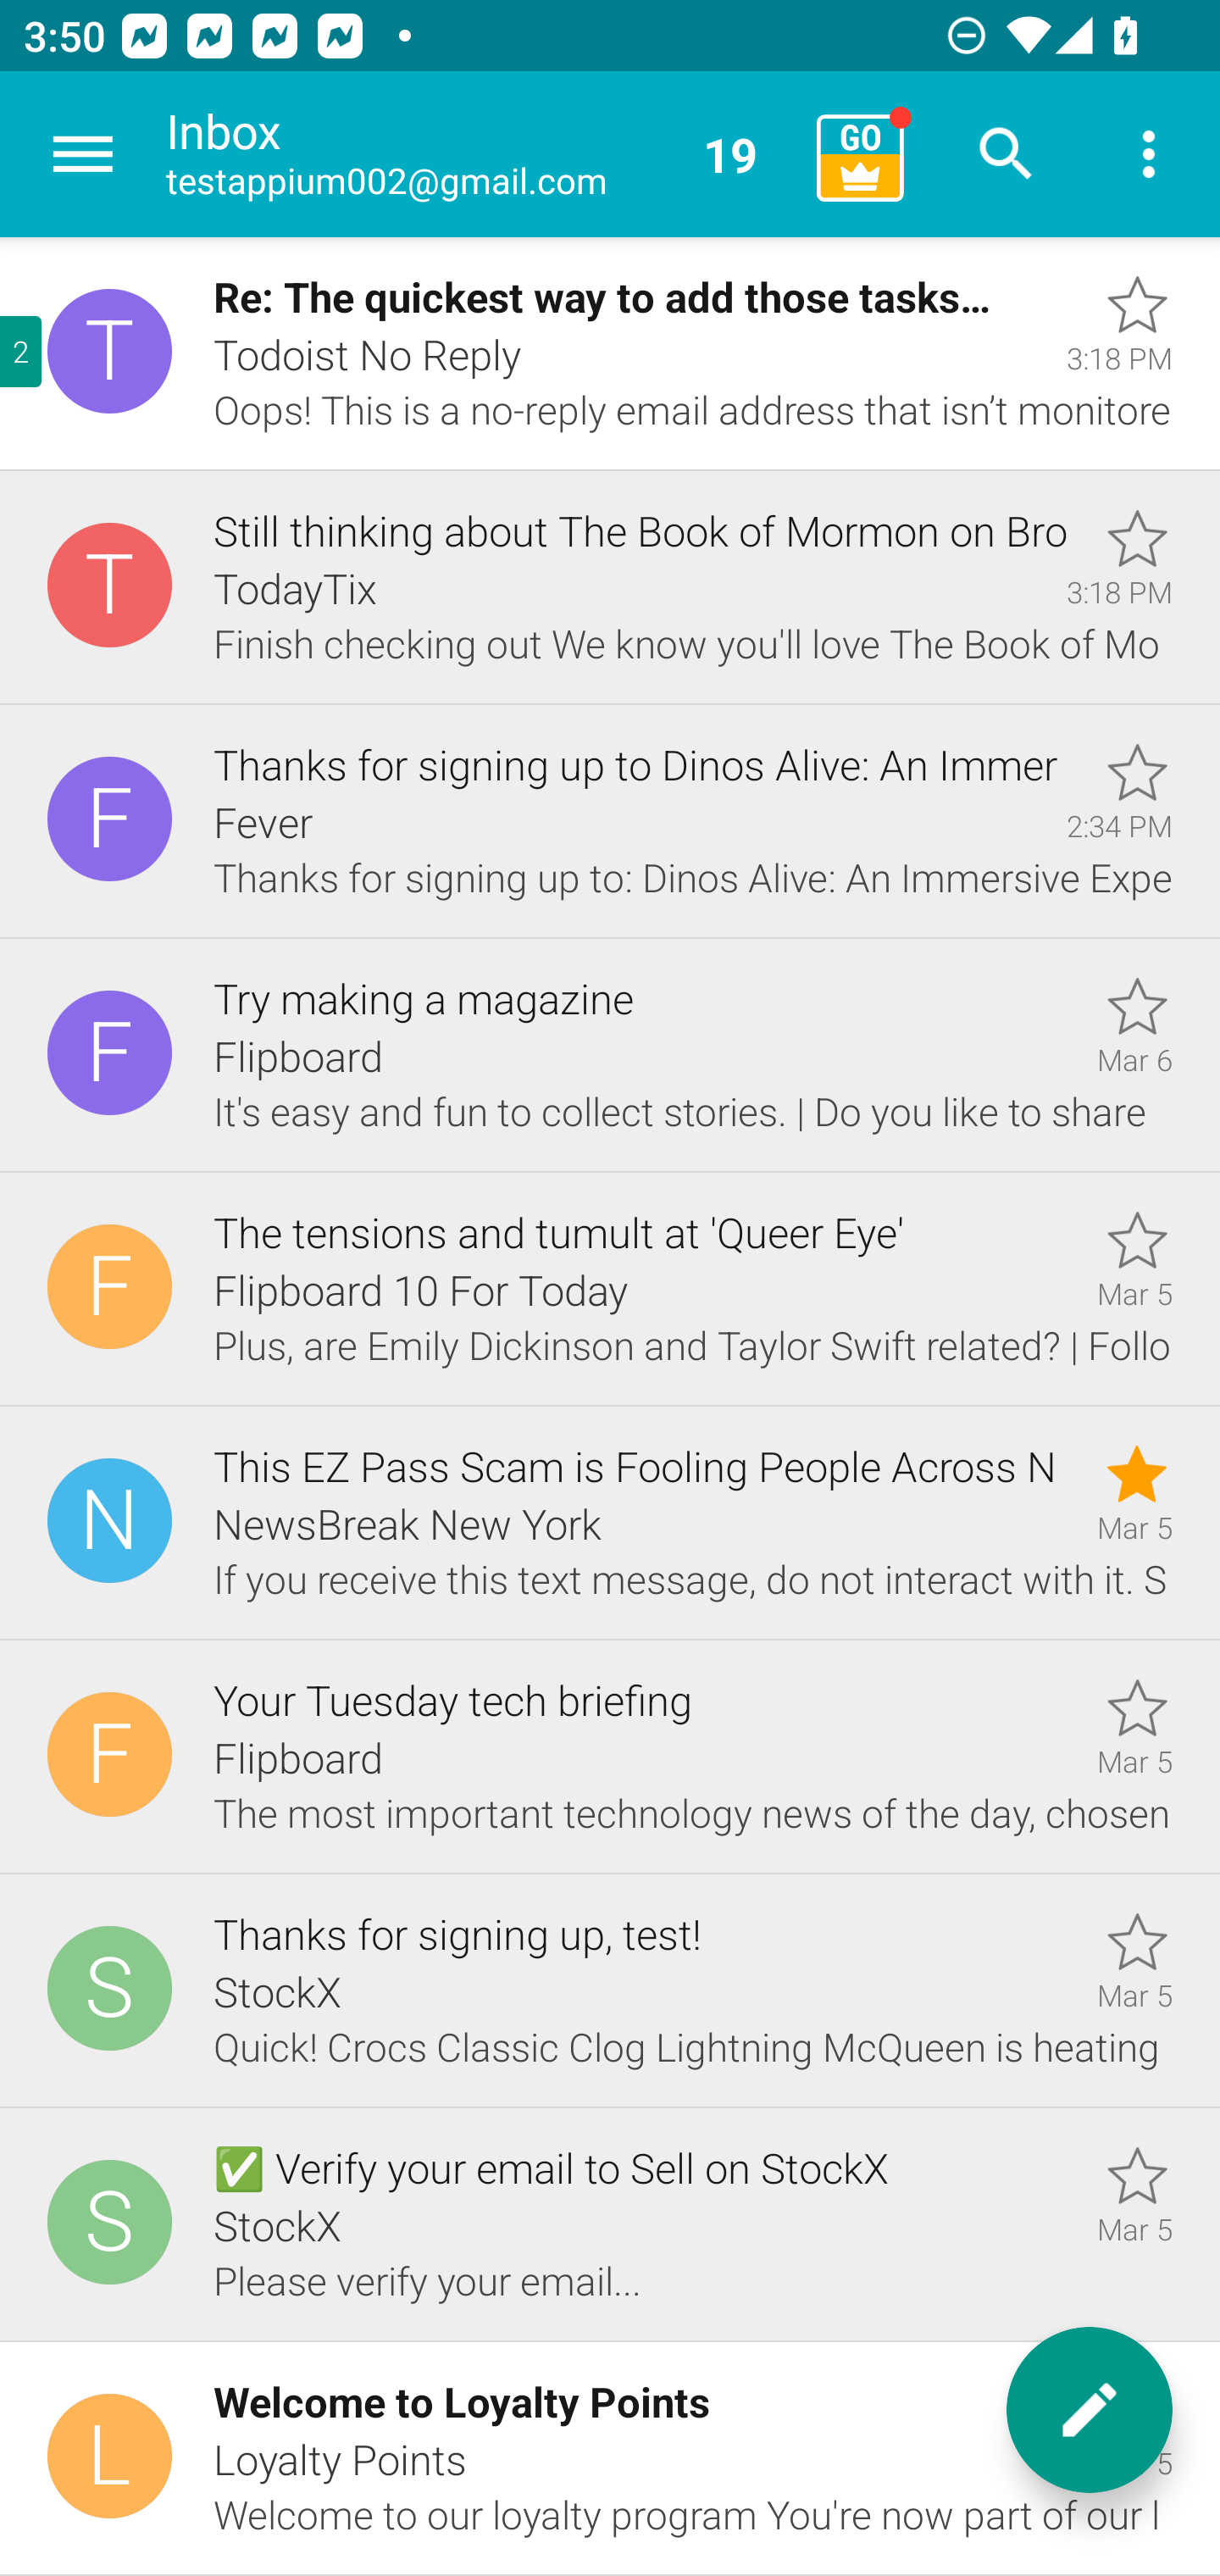 This screenshot has width=1220, height=2576. I want to click on Search, so click(1006, 154).